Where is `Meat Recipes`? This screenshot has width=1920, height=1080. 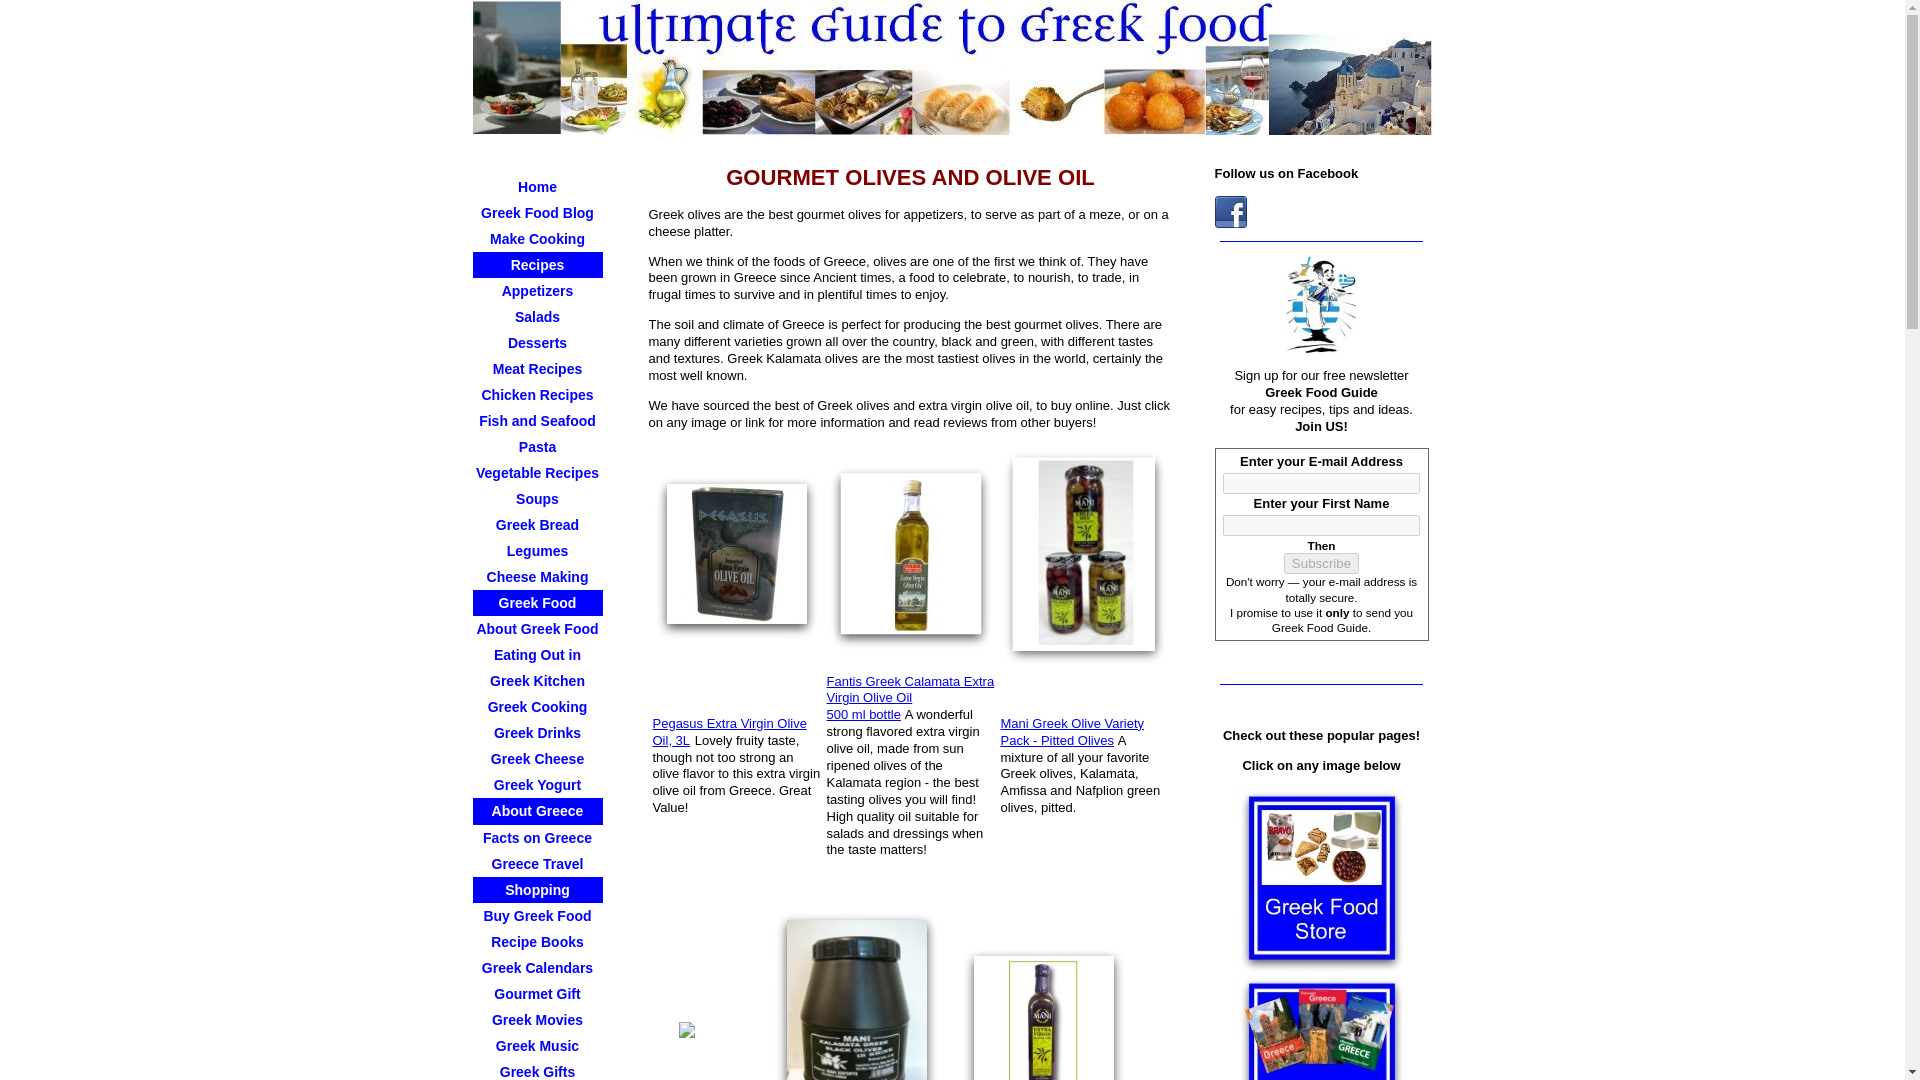 Meat Recipes is located at coordinates (537, 369).